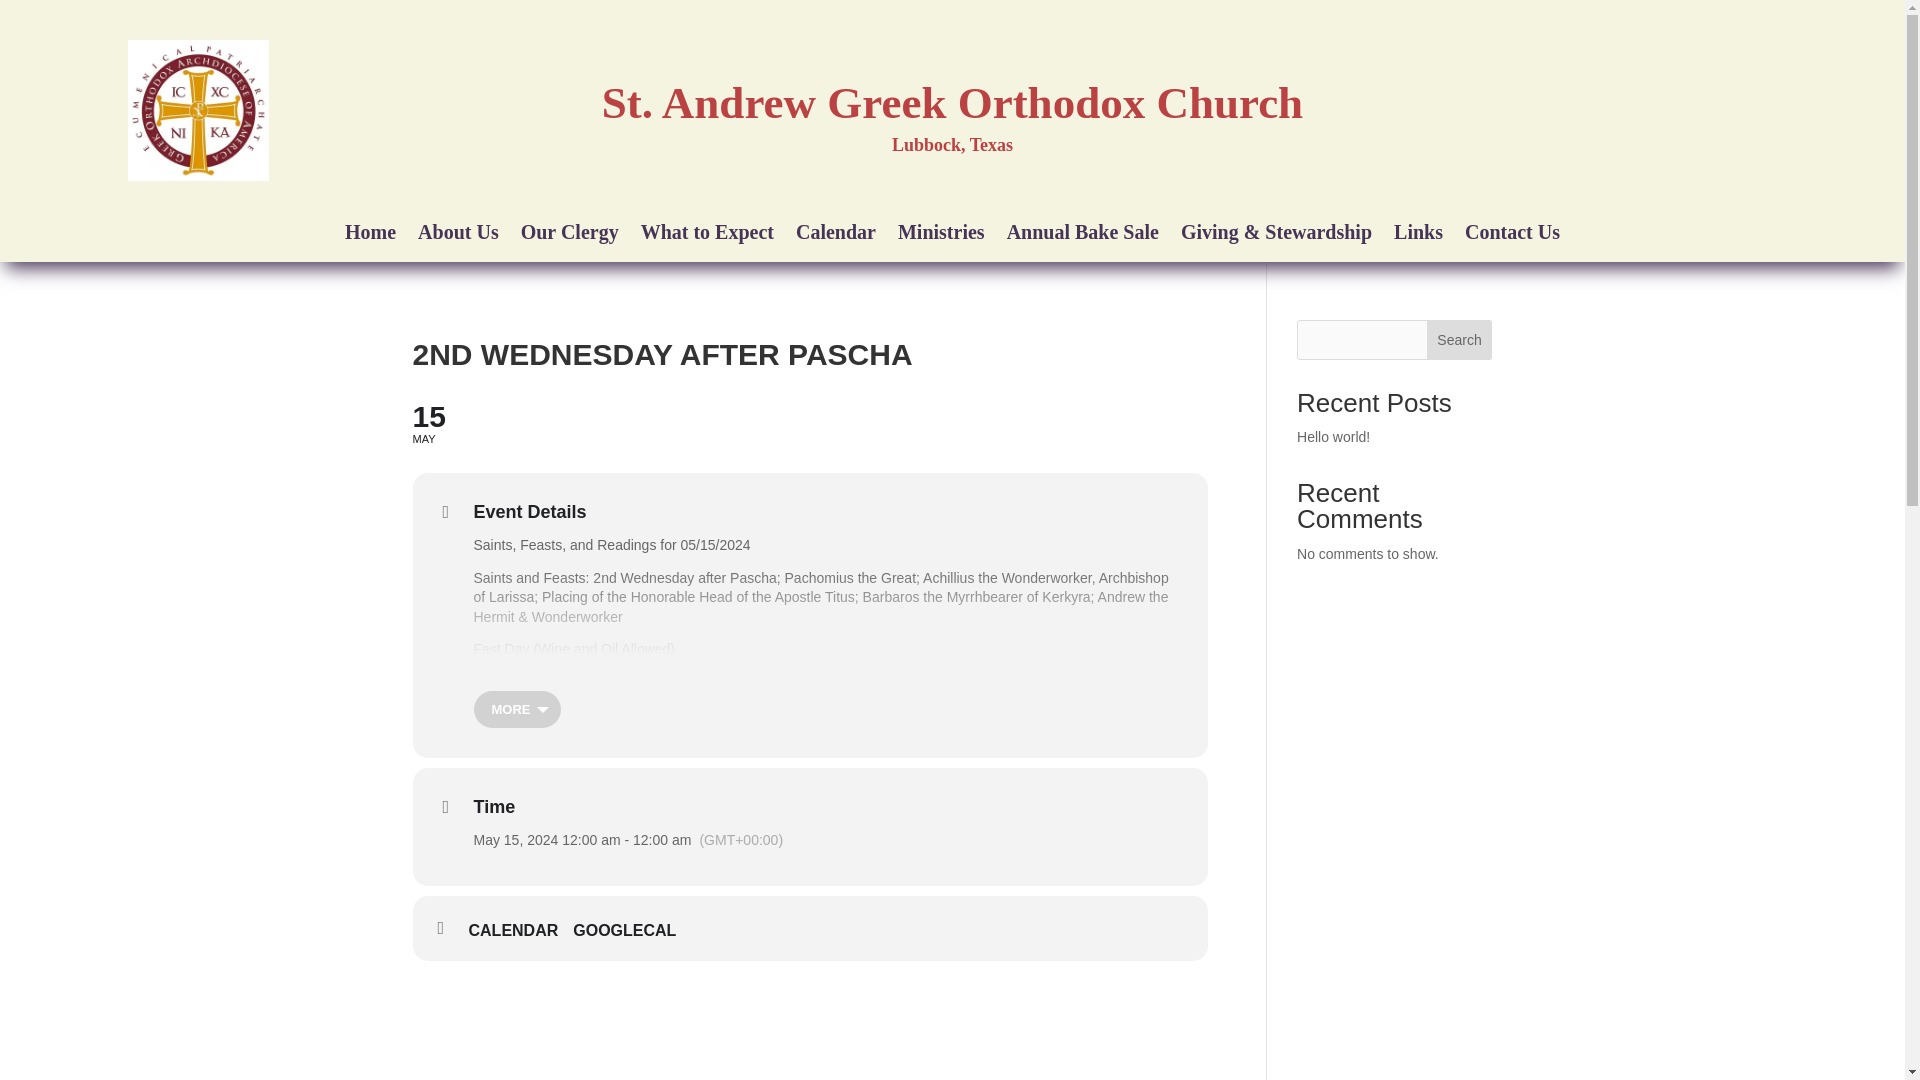 The image size is (1920, 1080). Describe the element at coordinates (941, 236) in the screenshot. I see `Ministries` at that location.